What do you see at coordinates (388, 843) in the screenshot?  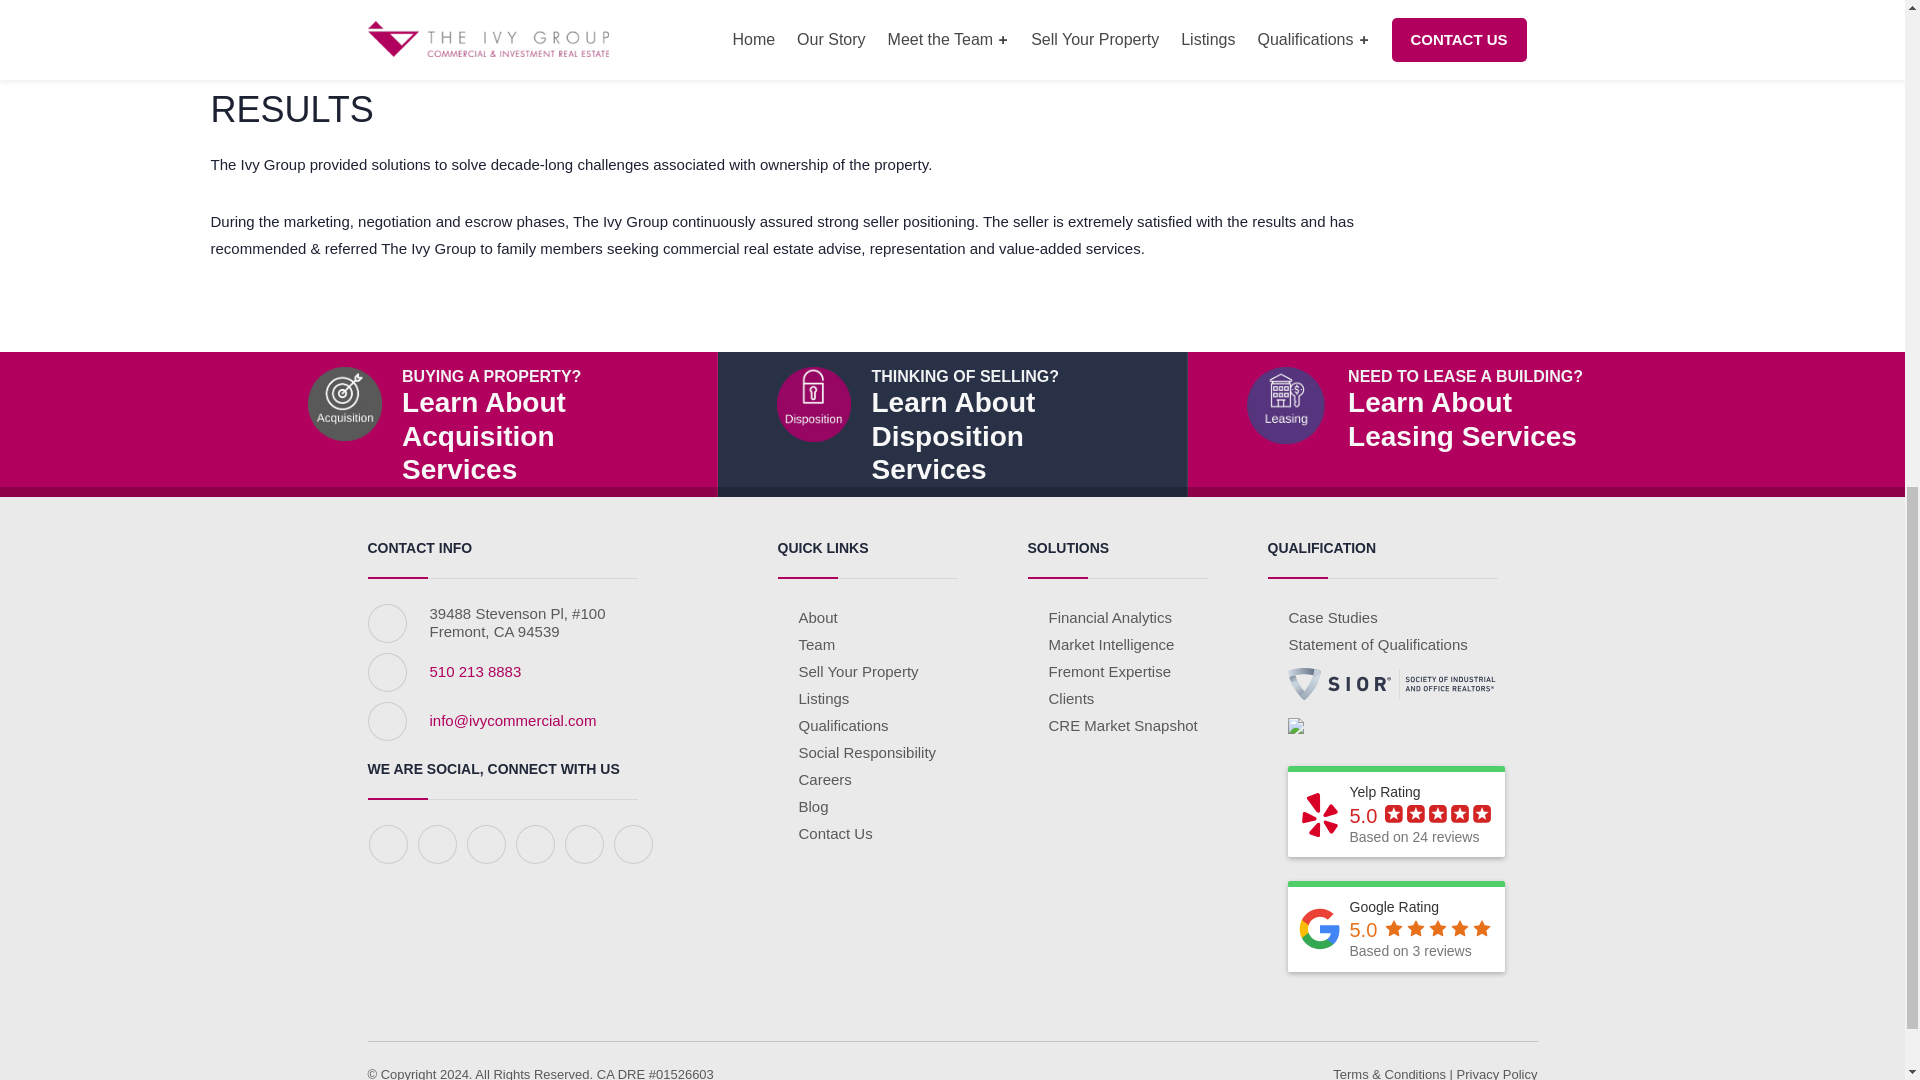 I see `Facebook` at bounding box center [388, 843].